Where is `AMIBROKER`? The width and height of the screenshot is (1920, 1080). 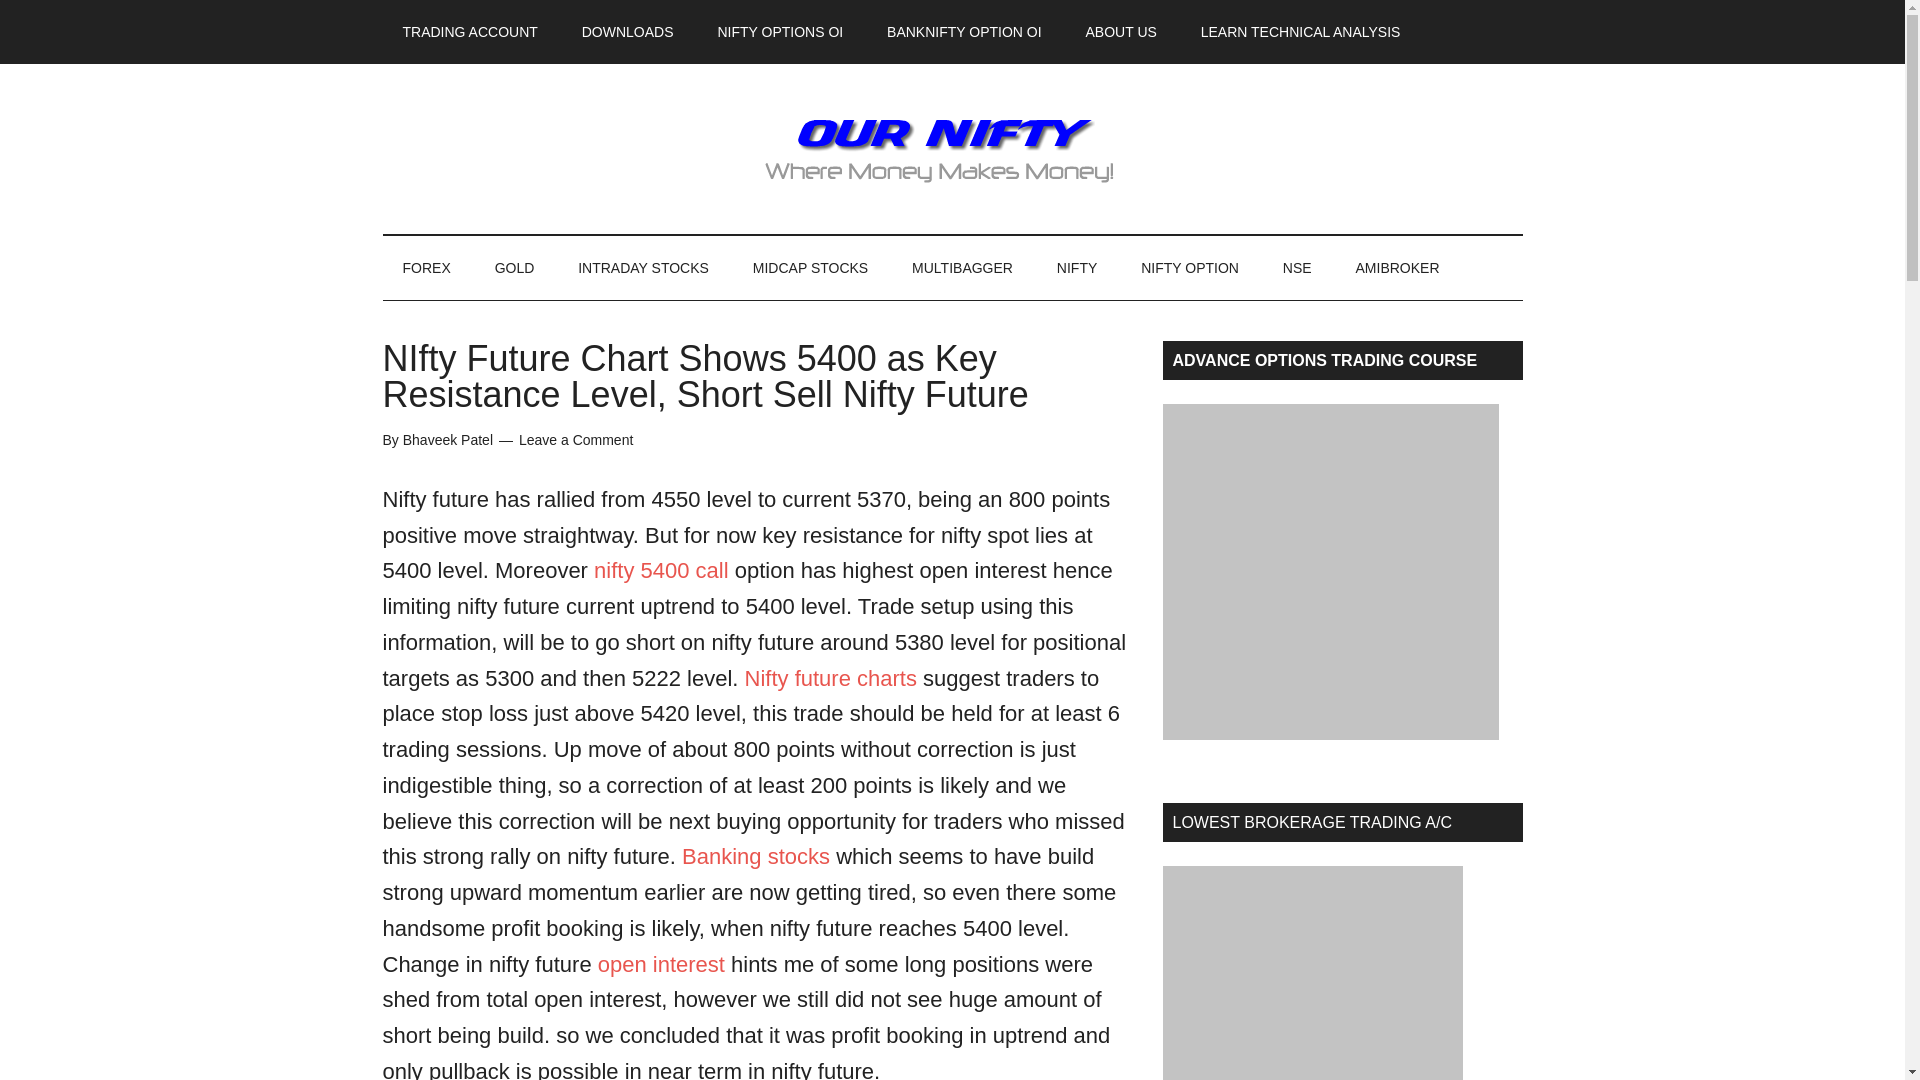
AMIBROKER is located at coordinates (1398, 268).